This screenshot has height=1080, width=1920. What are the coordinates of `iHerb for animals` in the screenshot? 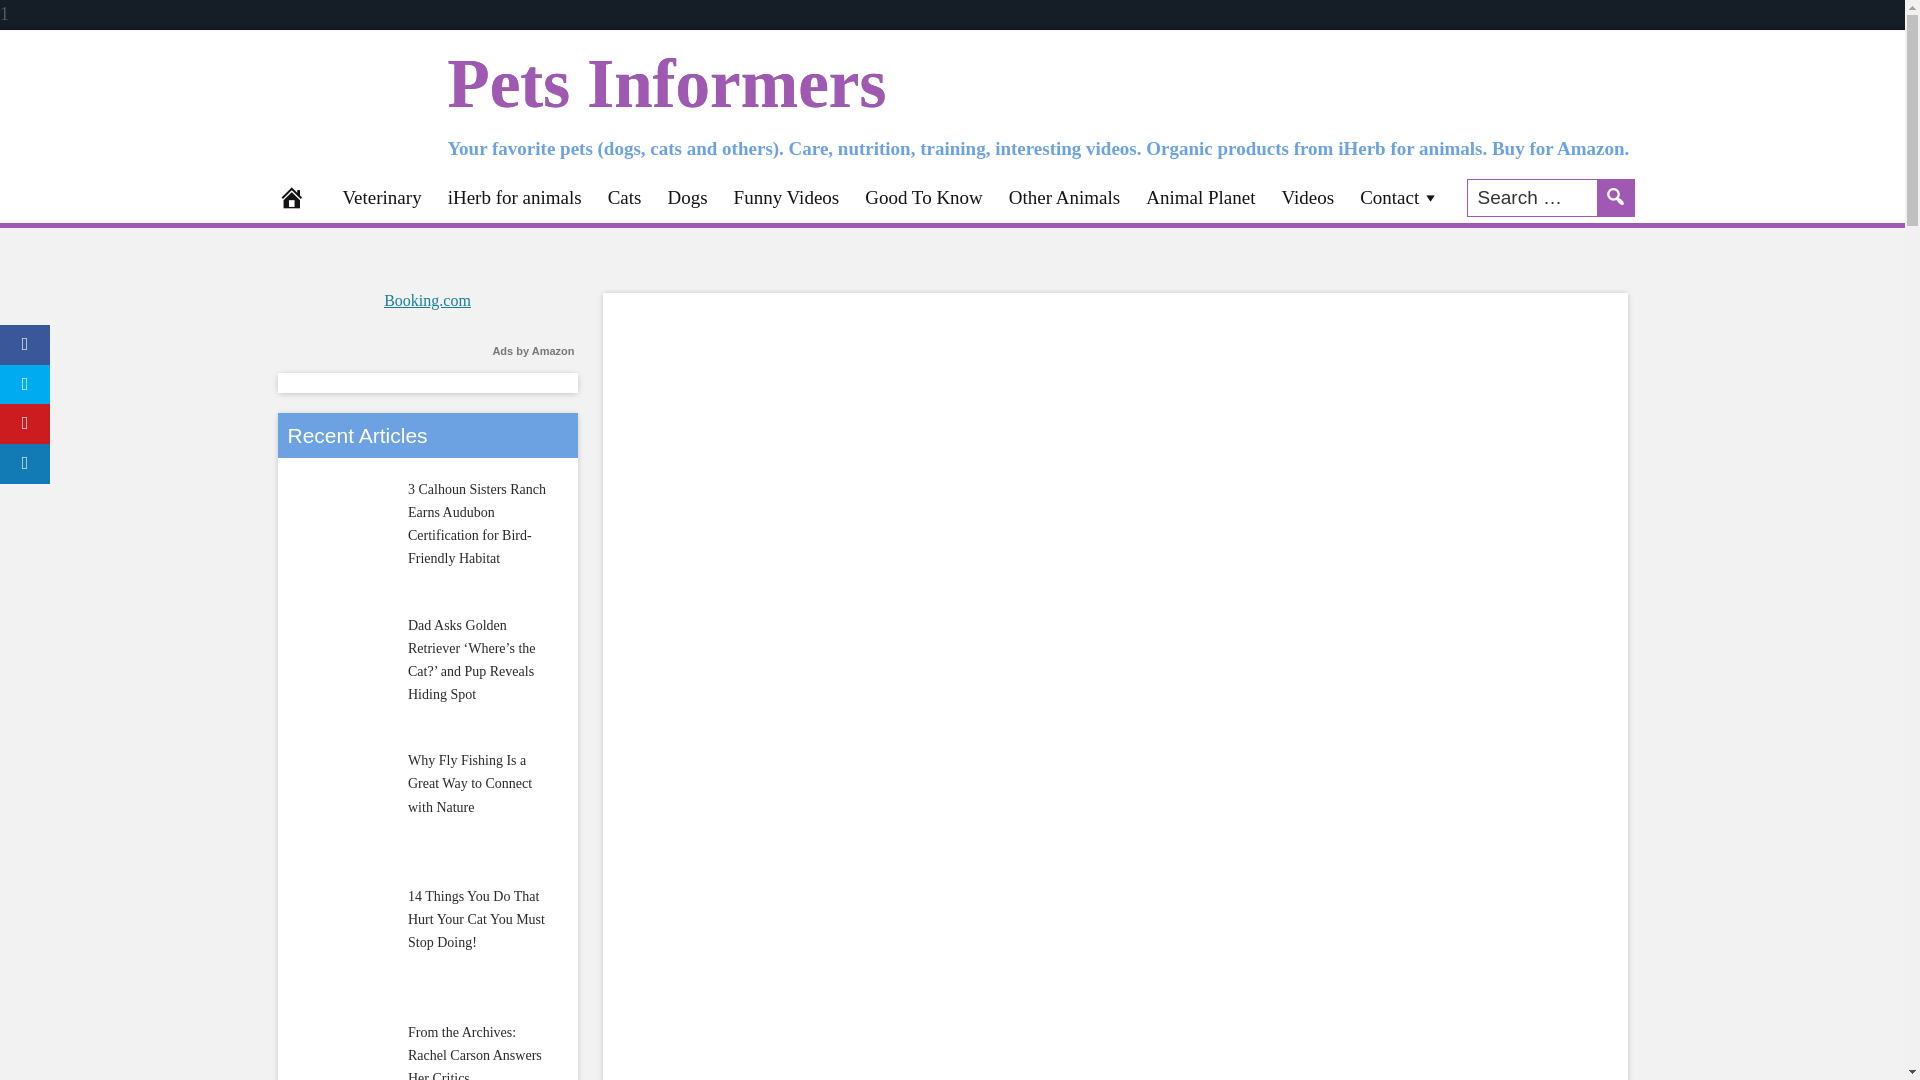 It's located at (515, 197).